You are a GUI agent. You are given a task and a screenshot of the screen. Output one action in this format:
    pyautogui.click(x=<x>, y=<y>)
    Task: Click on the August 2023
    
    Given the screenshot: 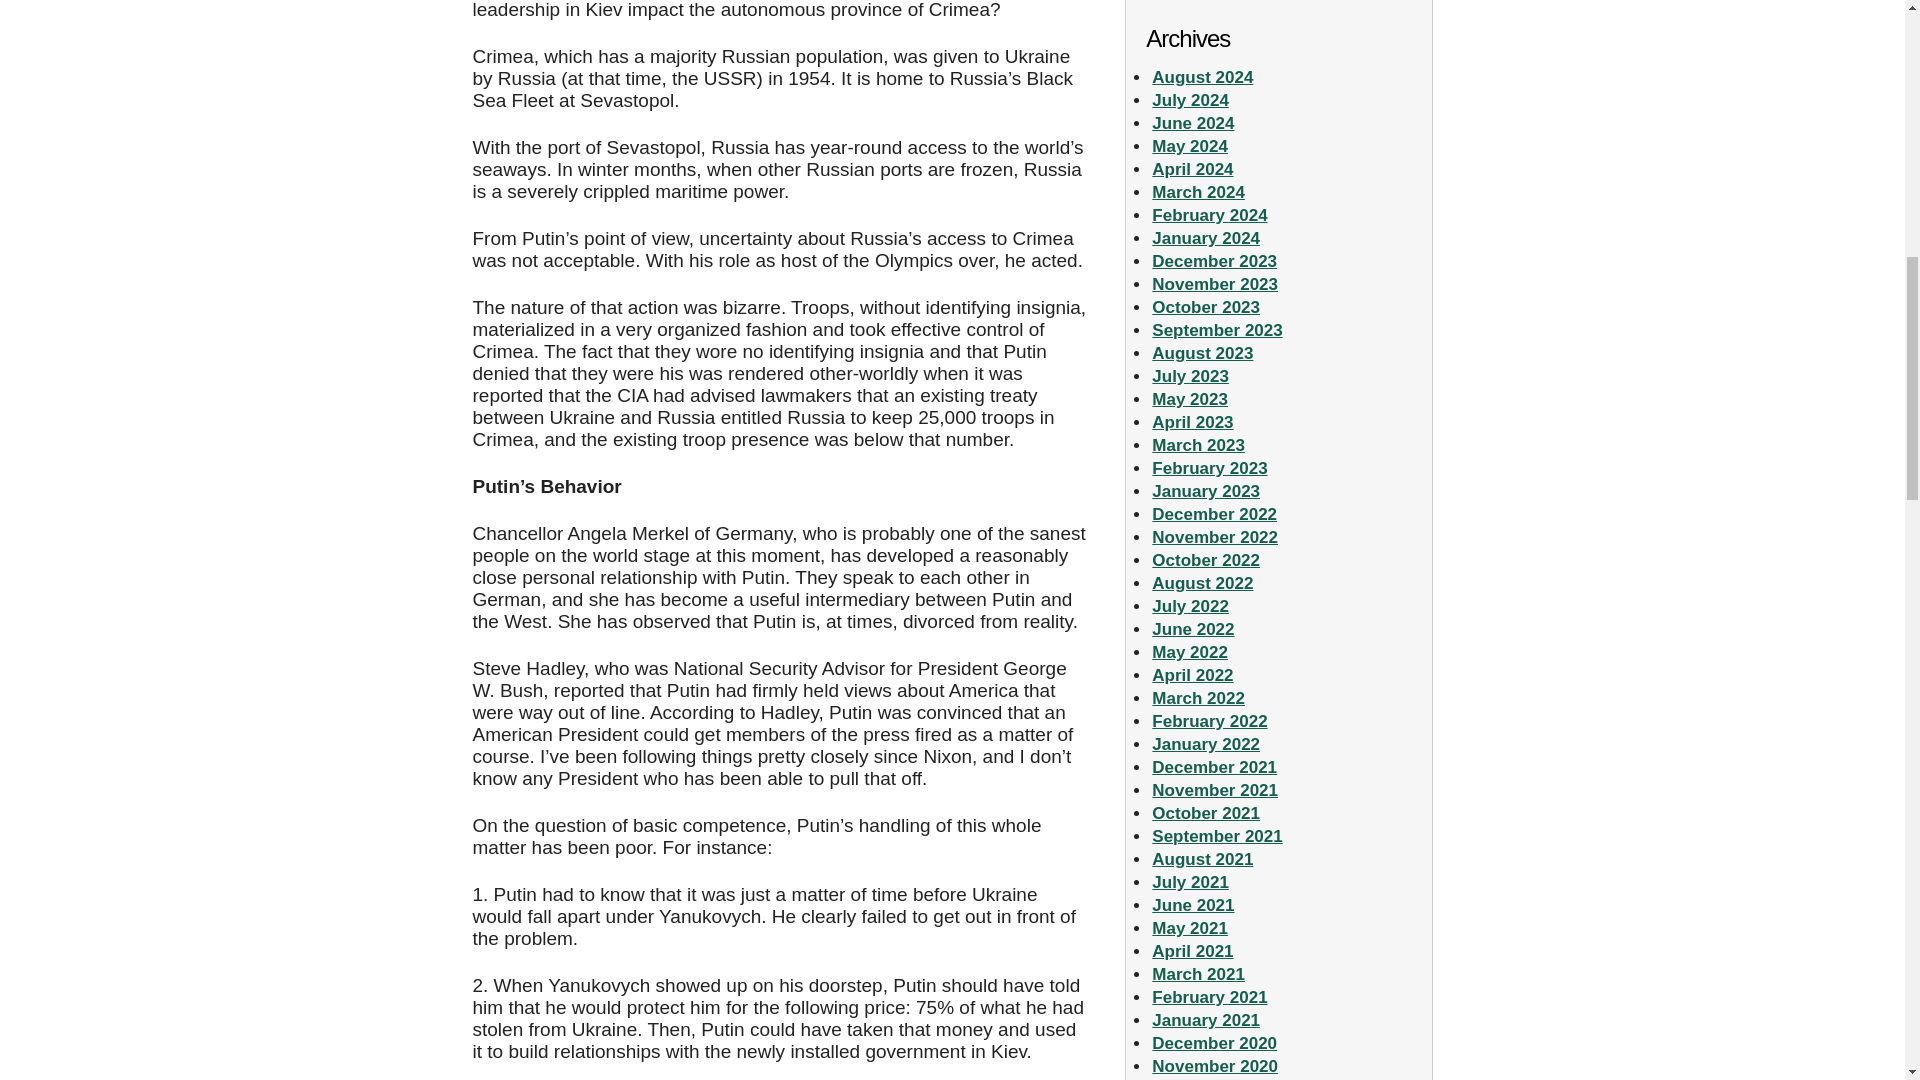 What is the action you would take?
    pyautogui.click(x=1202, y=353)
    